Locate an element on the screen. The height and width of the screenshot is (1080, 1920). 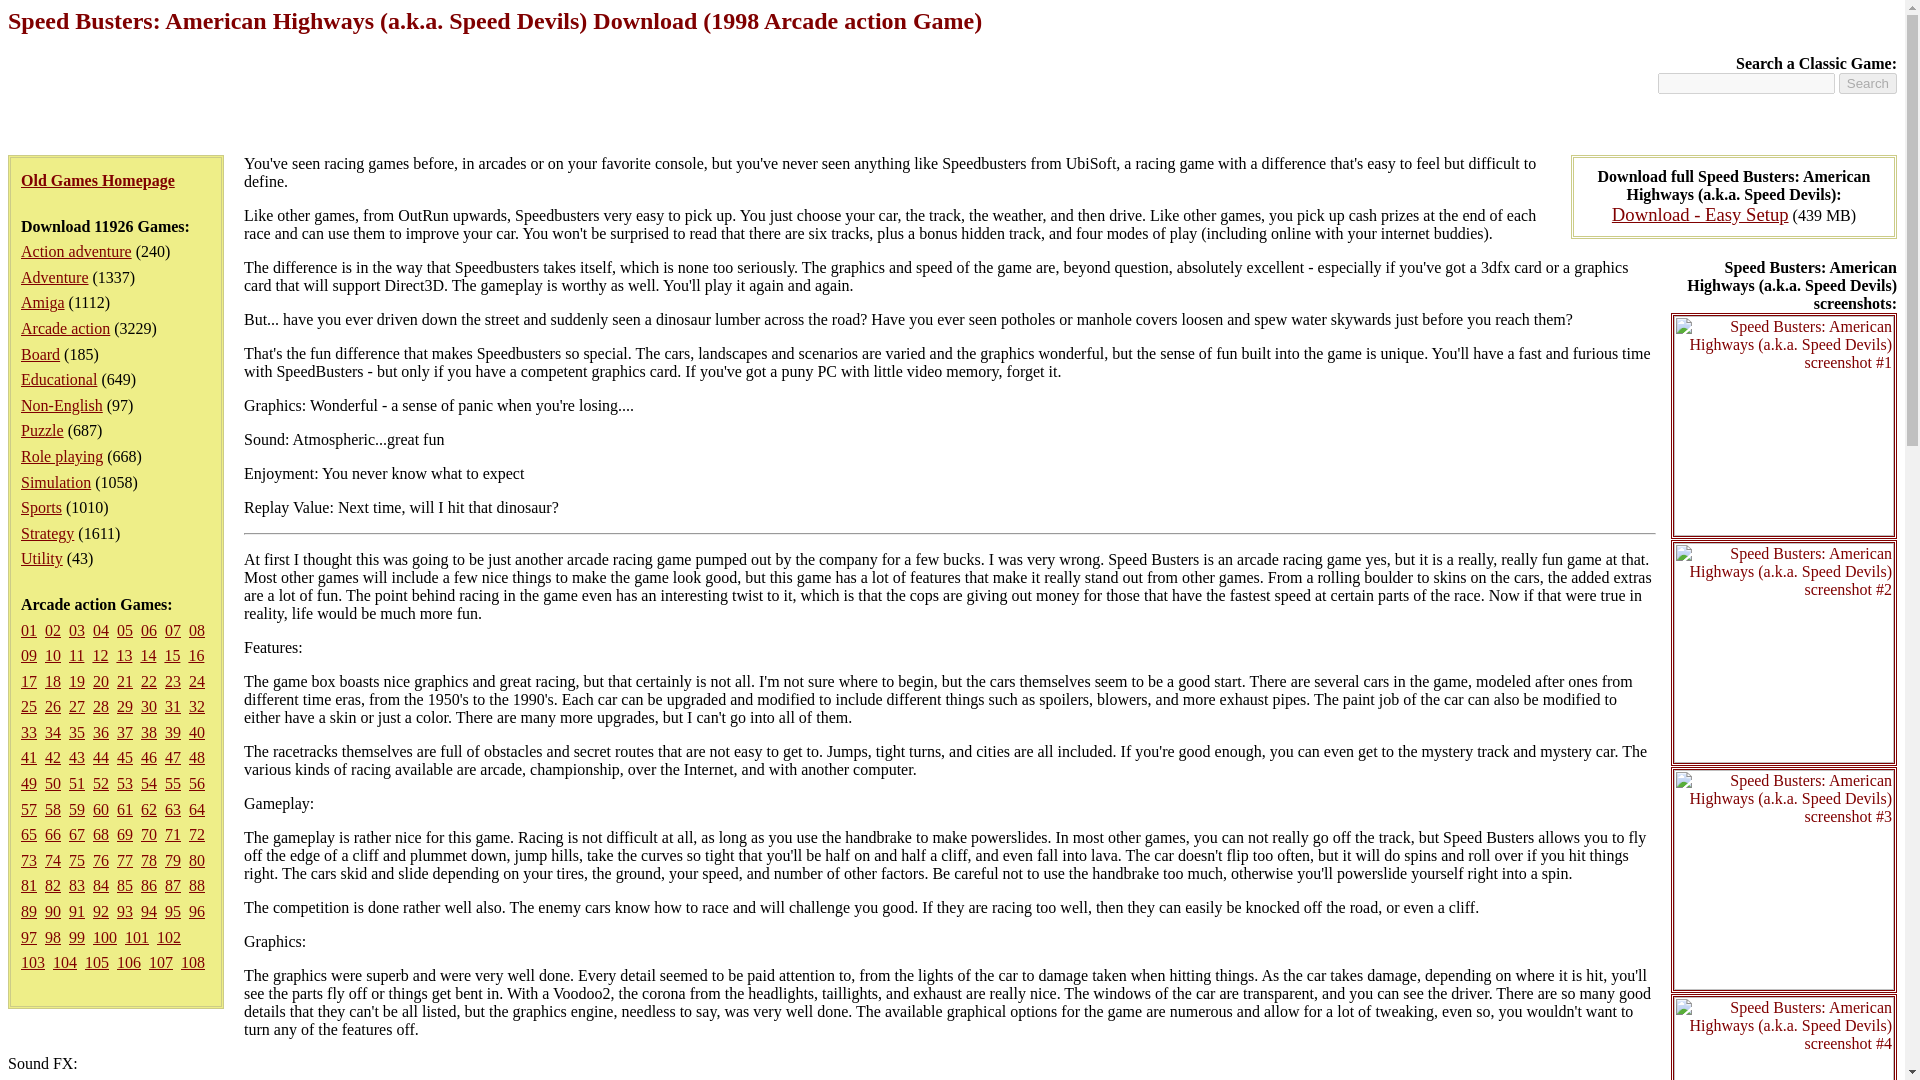
Adventure is located at coordinates (54, 277).